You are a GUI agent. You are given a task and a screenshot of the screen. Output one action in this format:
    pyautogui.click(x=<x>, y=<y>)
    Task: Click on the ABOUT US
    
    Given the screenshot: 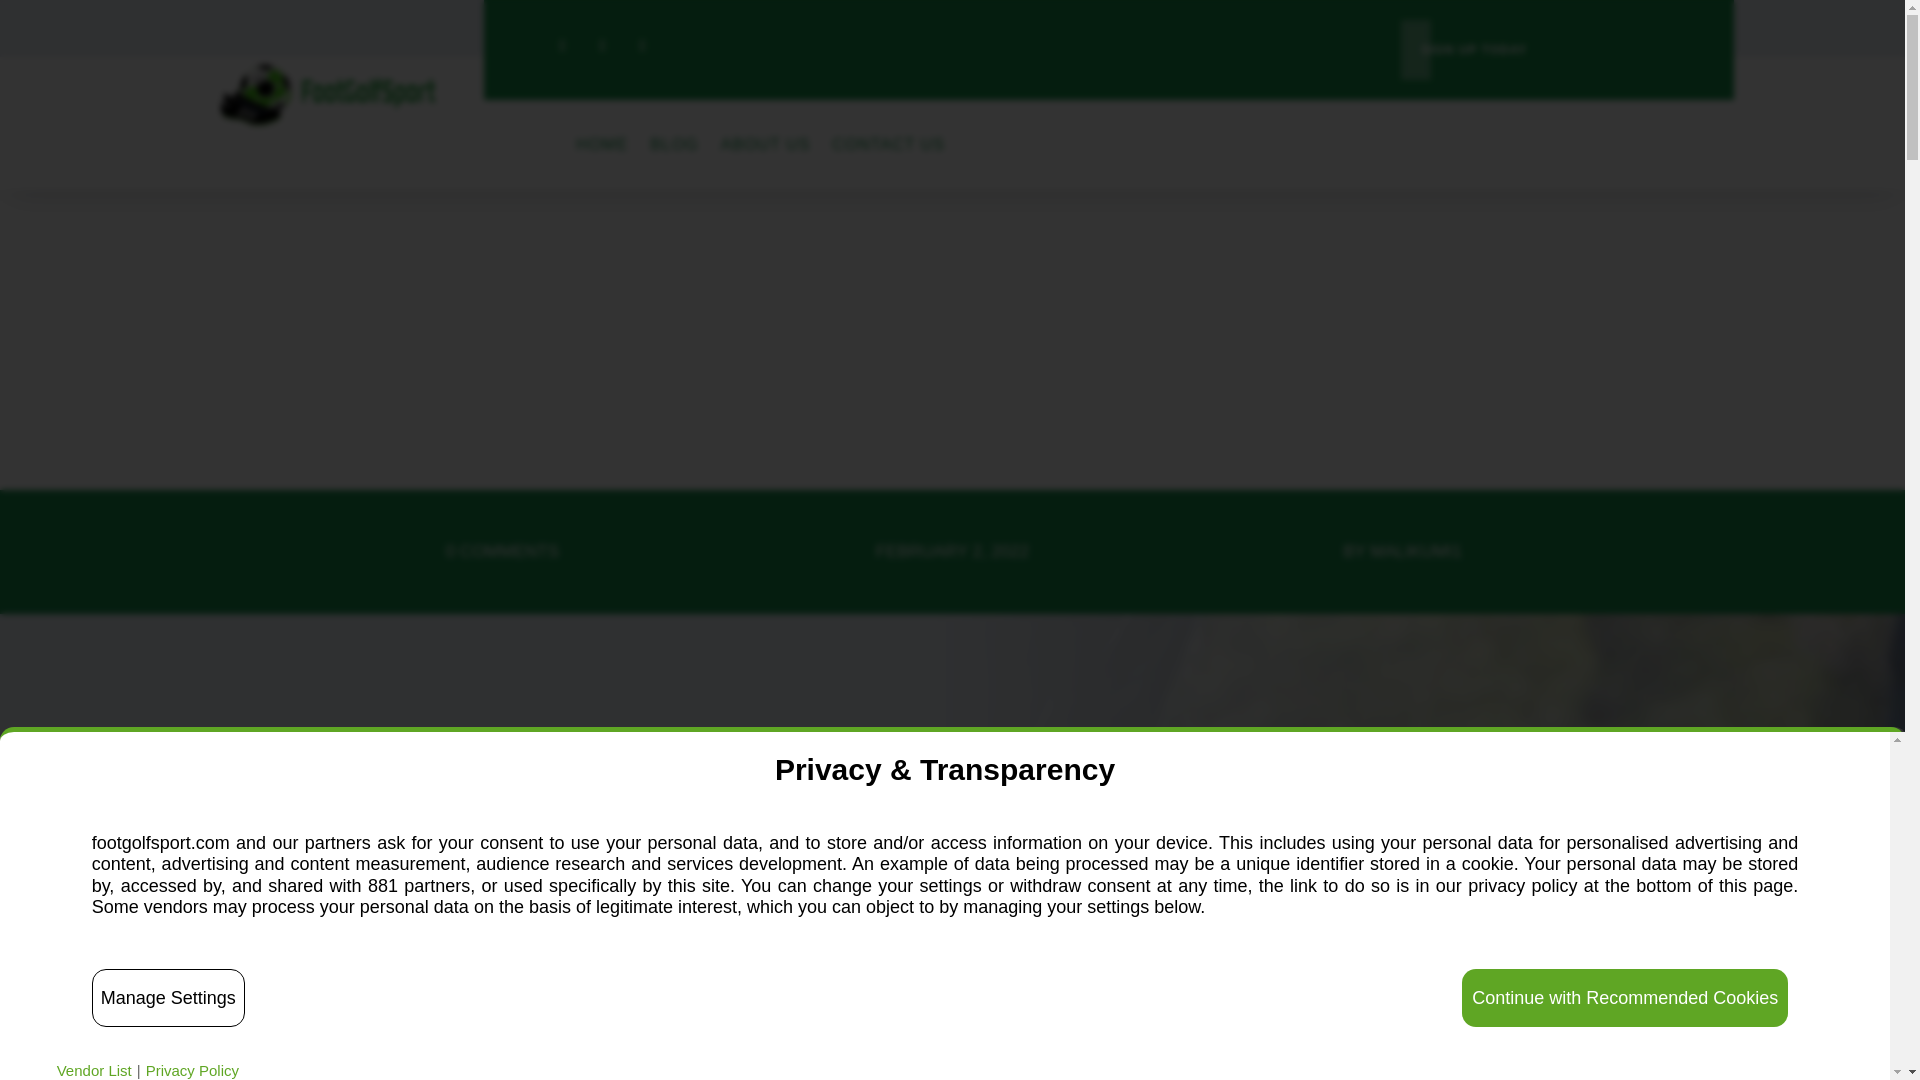 What is the action you would take?
    pyautogui.click(x=766, y=148)
    